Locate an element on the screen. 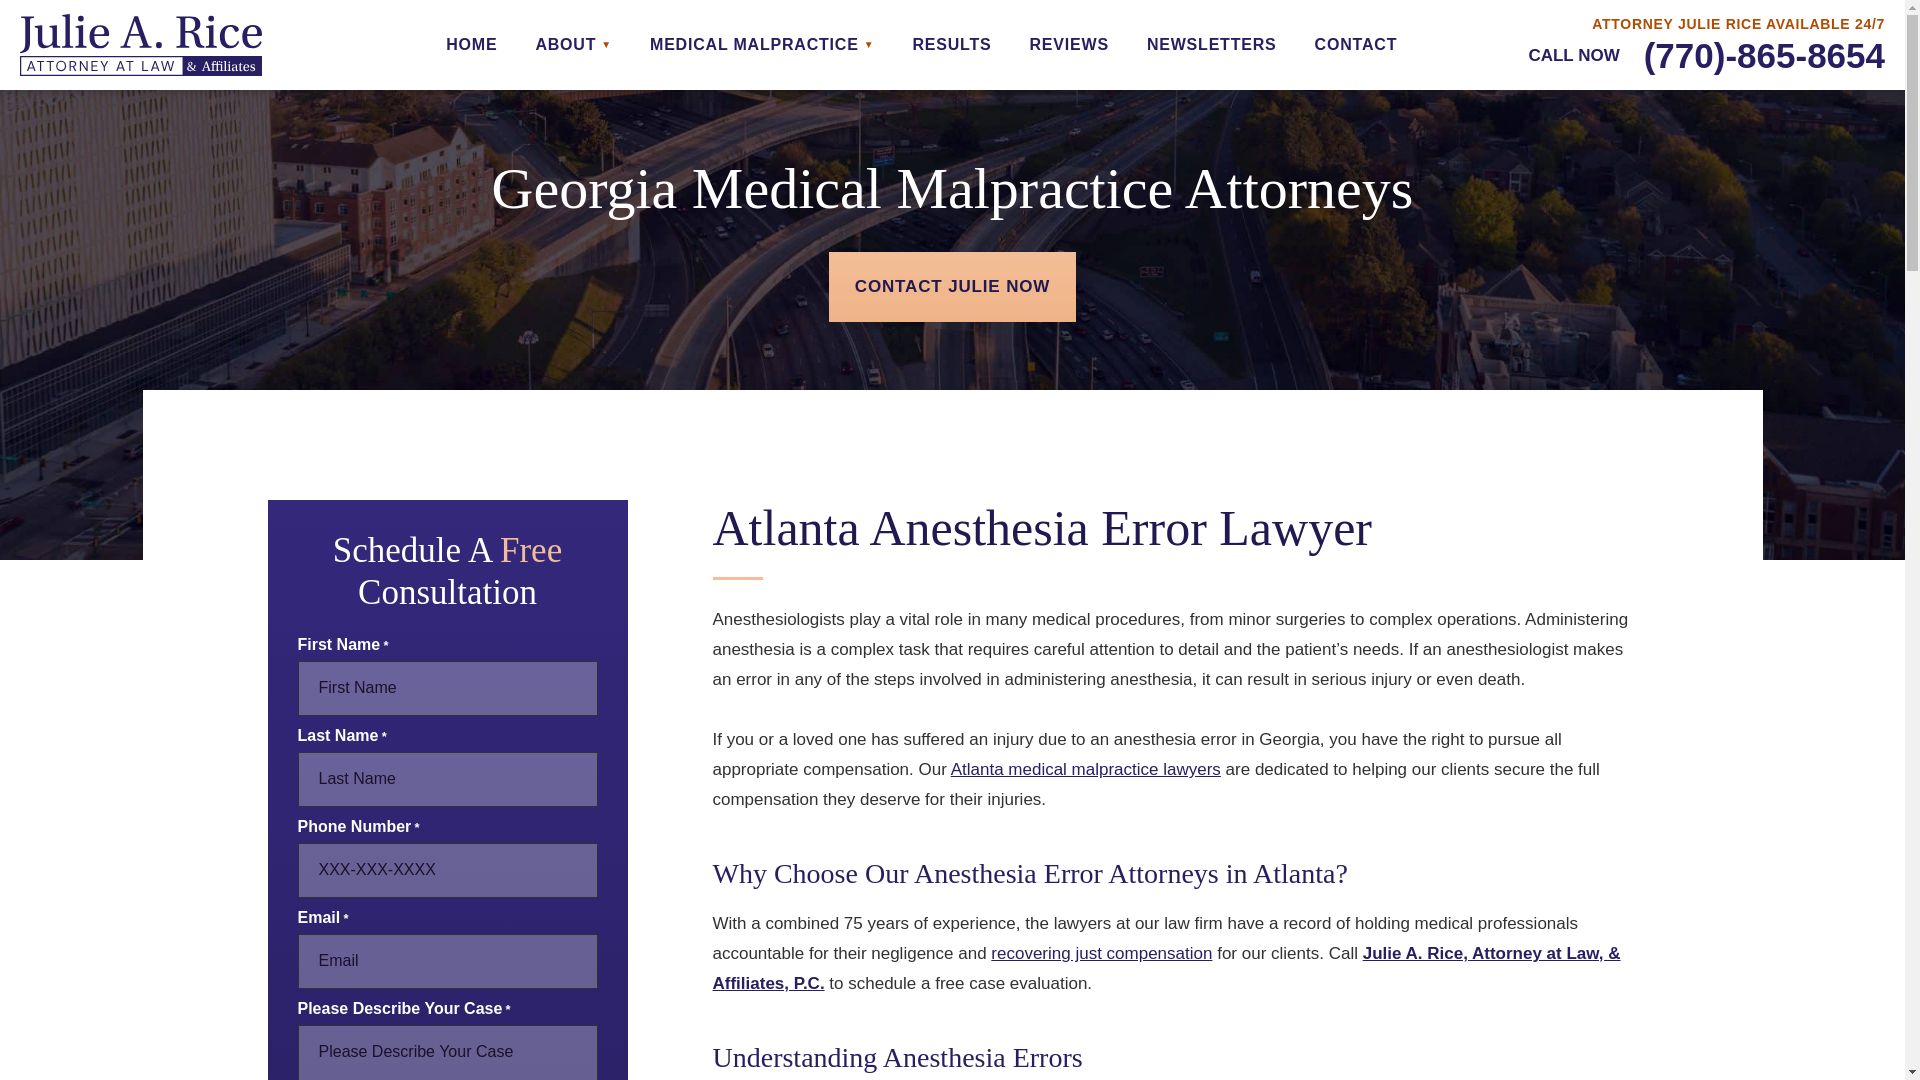 The image size is (1920, 1080). CONTACT is located at coordinates (1356, 44).